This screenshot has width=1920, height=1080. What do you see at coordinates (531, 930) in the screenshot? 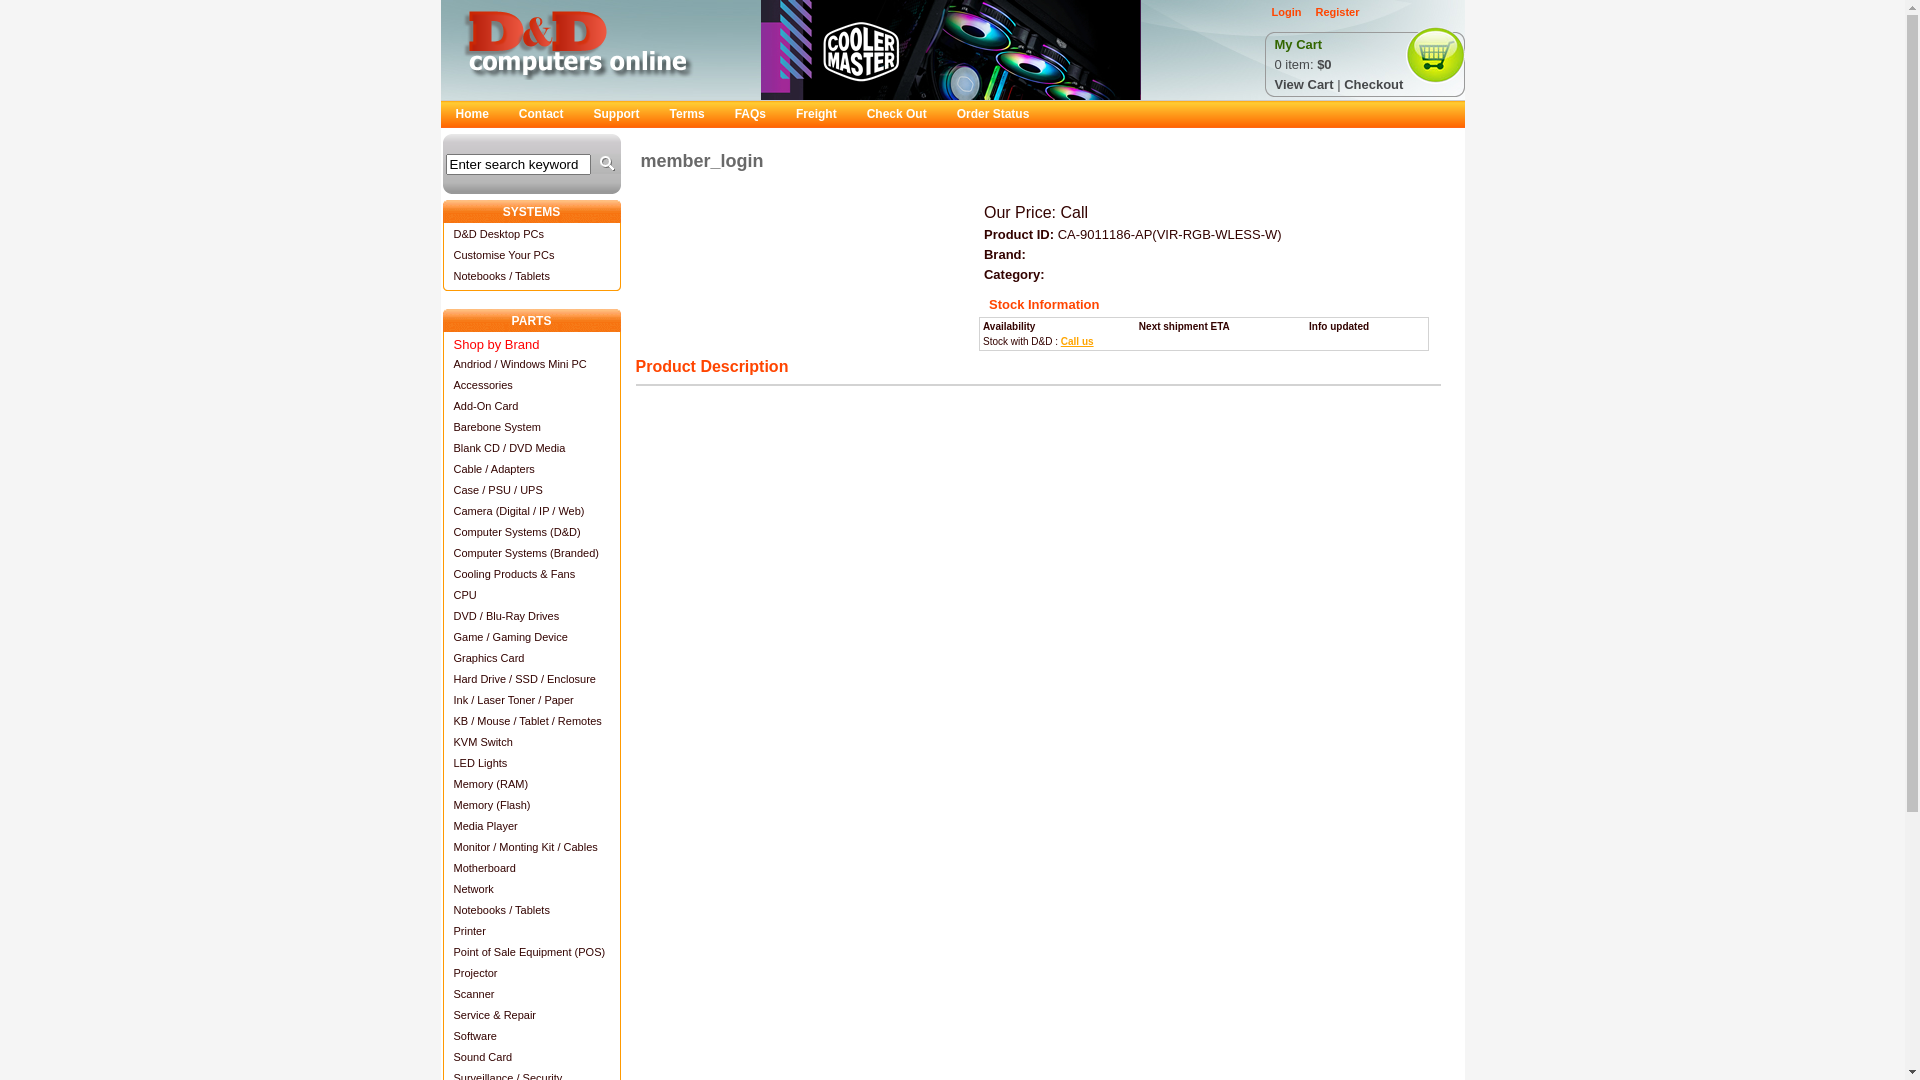
I see `Printer` at bounding box center [531, 930].